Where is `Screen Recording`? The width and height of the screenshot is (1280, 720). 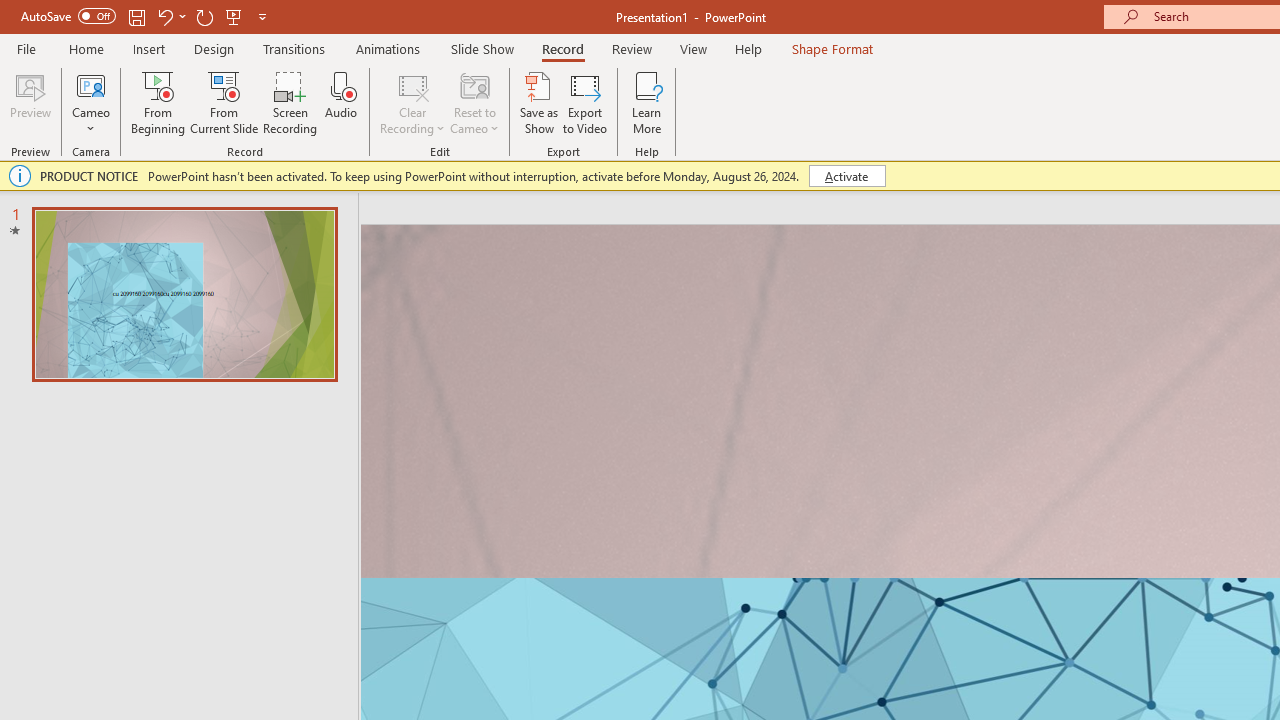
Screen Recording is located at coordinates (290, 102).